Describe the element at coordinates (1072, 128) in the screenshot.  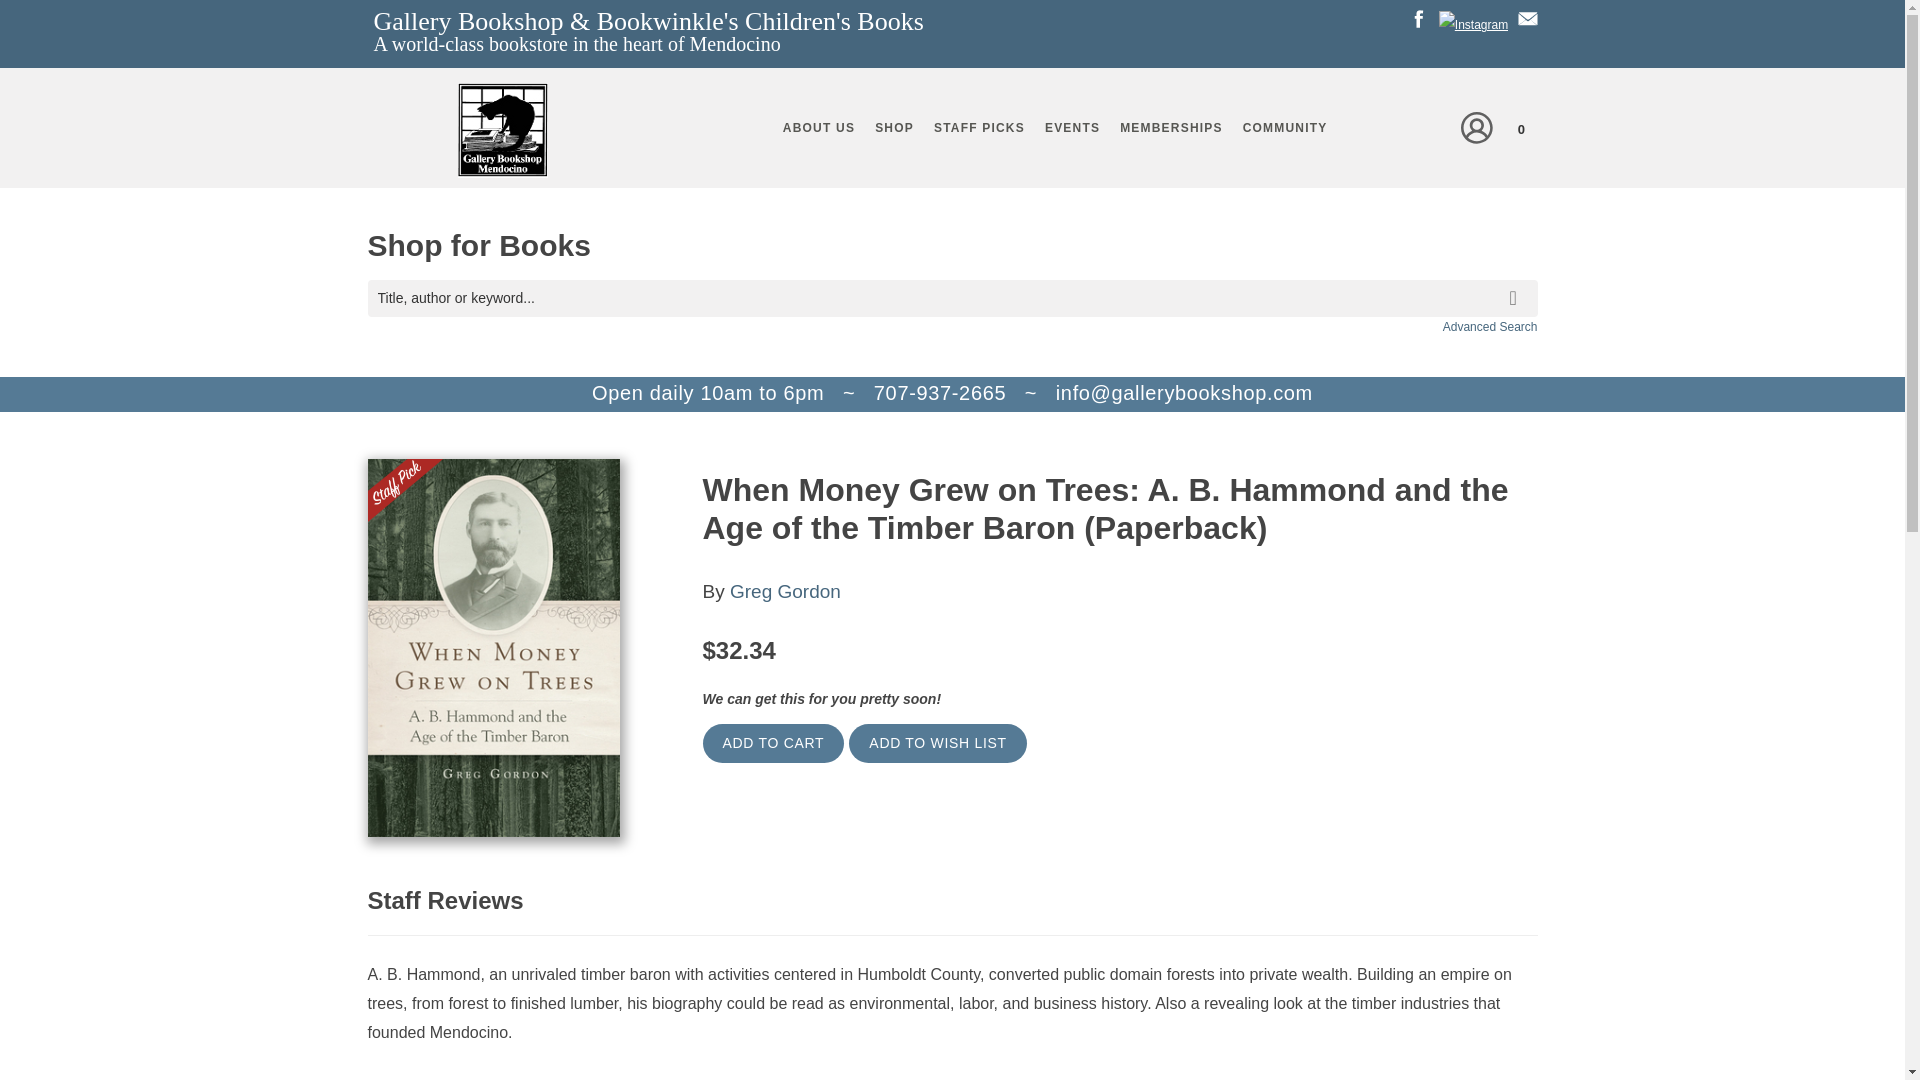
I see `EVENTS` at that location.